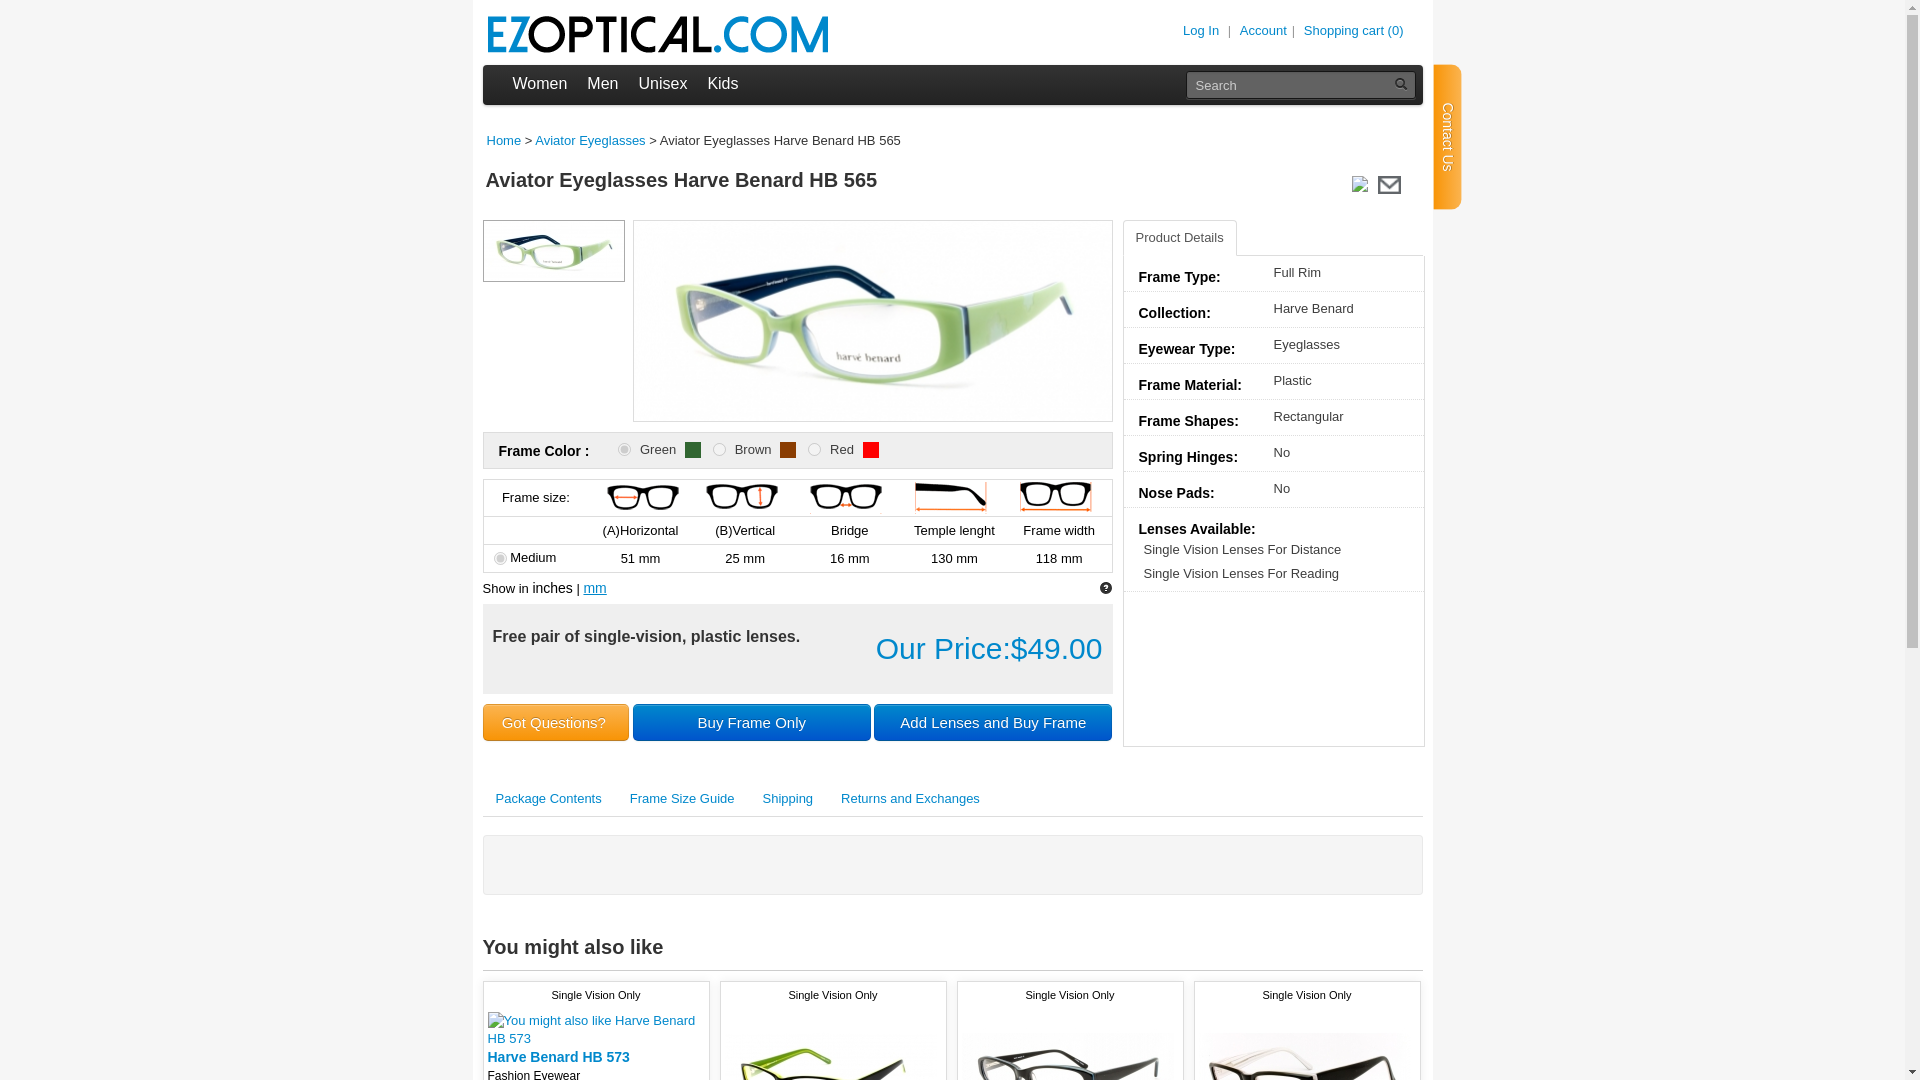  What do you see at coordinates (590, 140) in the screenshot?
I see `Aviator Eyeglasses` at bounding box center [590, 140].